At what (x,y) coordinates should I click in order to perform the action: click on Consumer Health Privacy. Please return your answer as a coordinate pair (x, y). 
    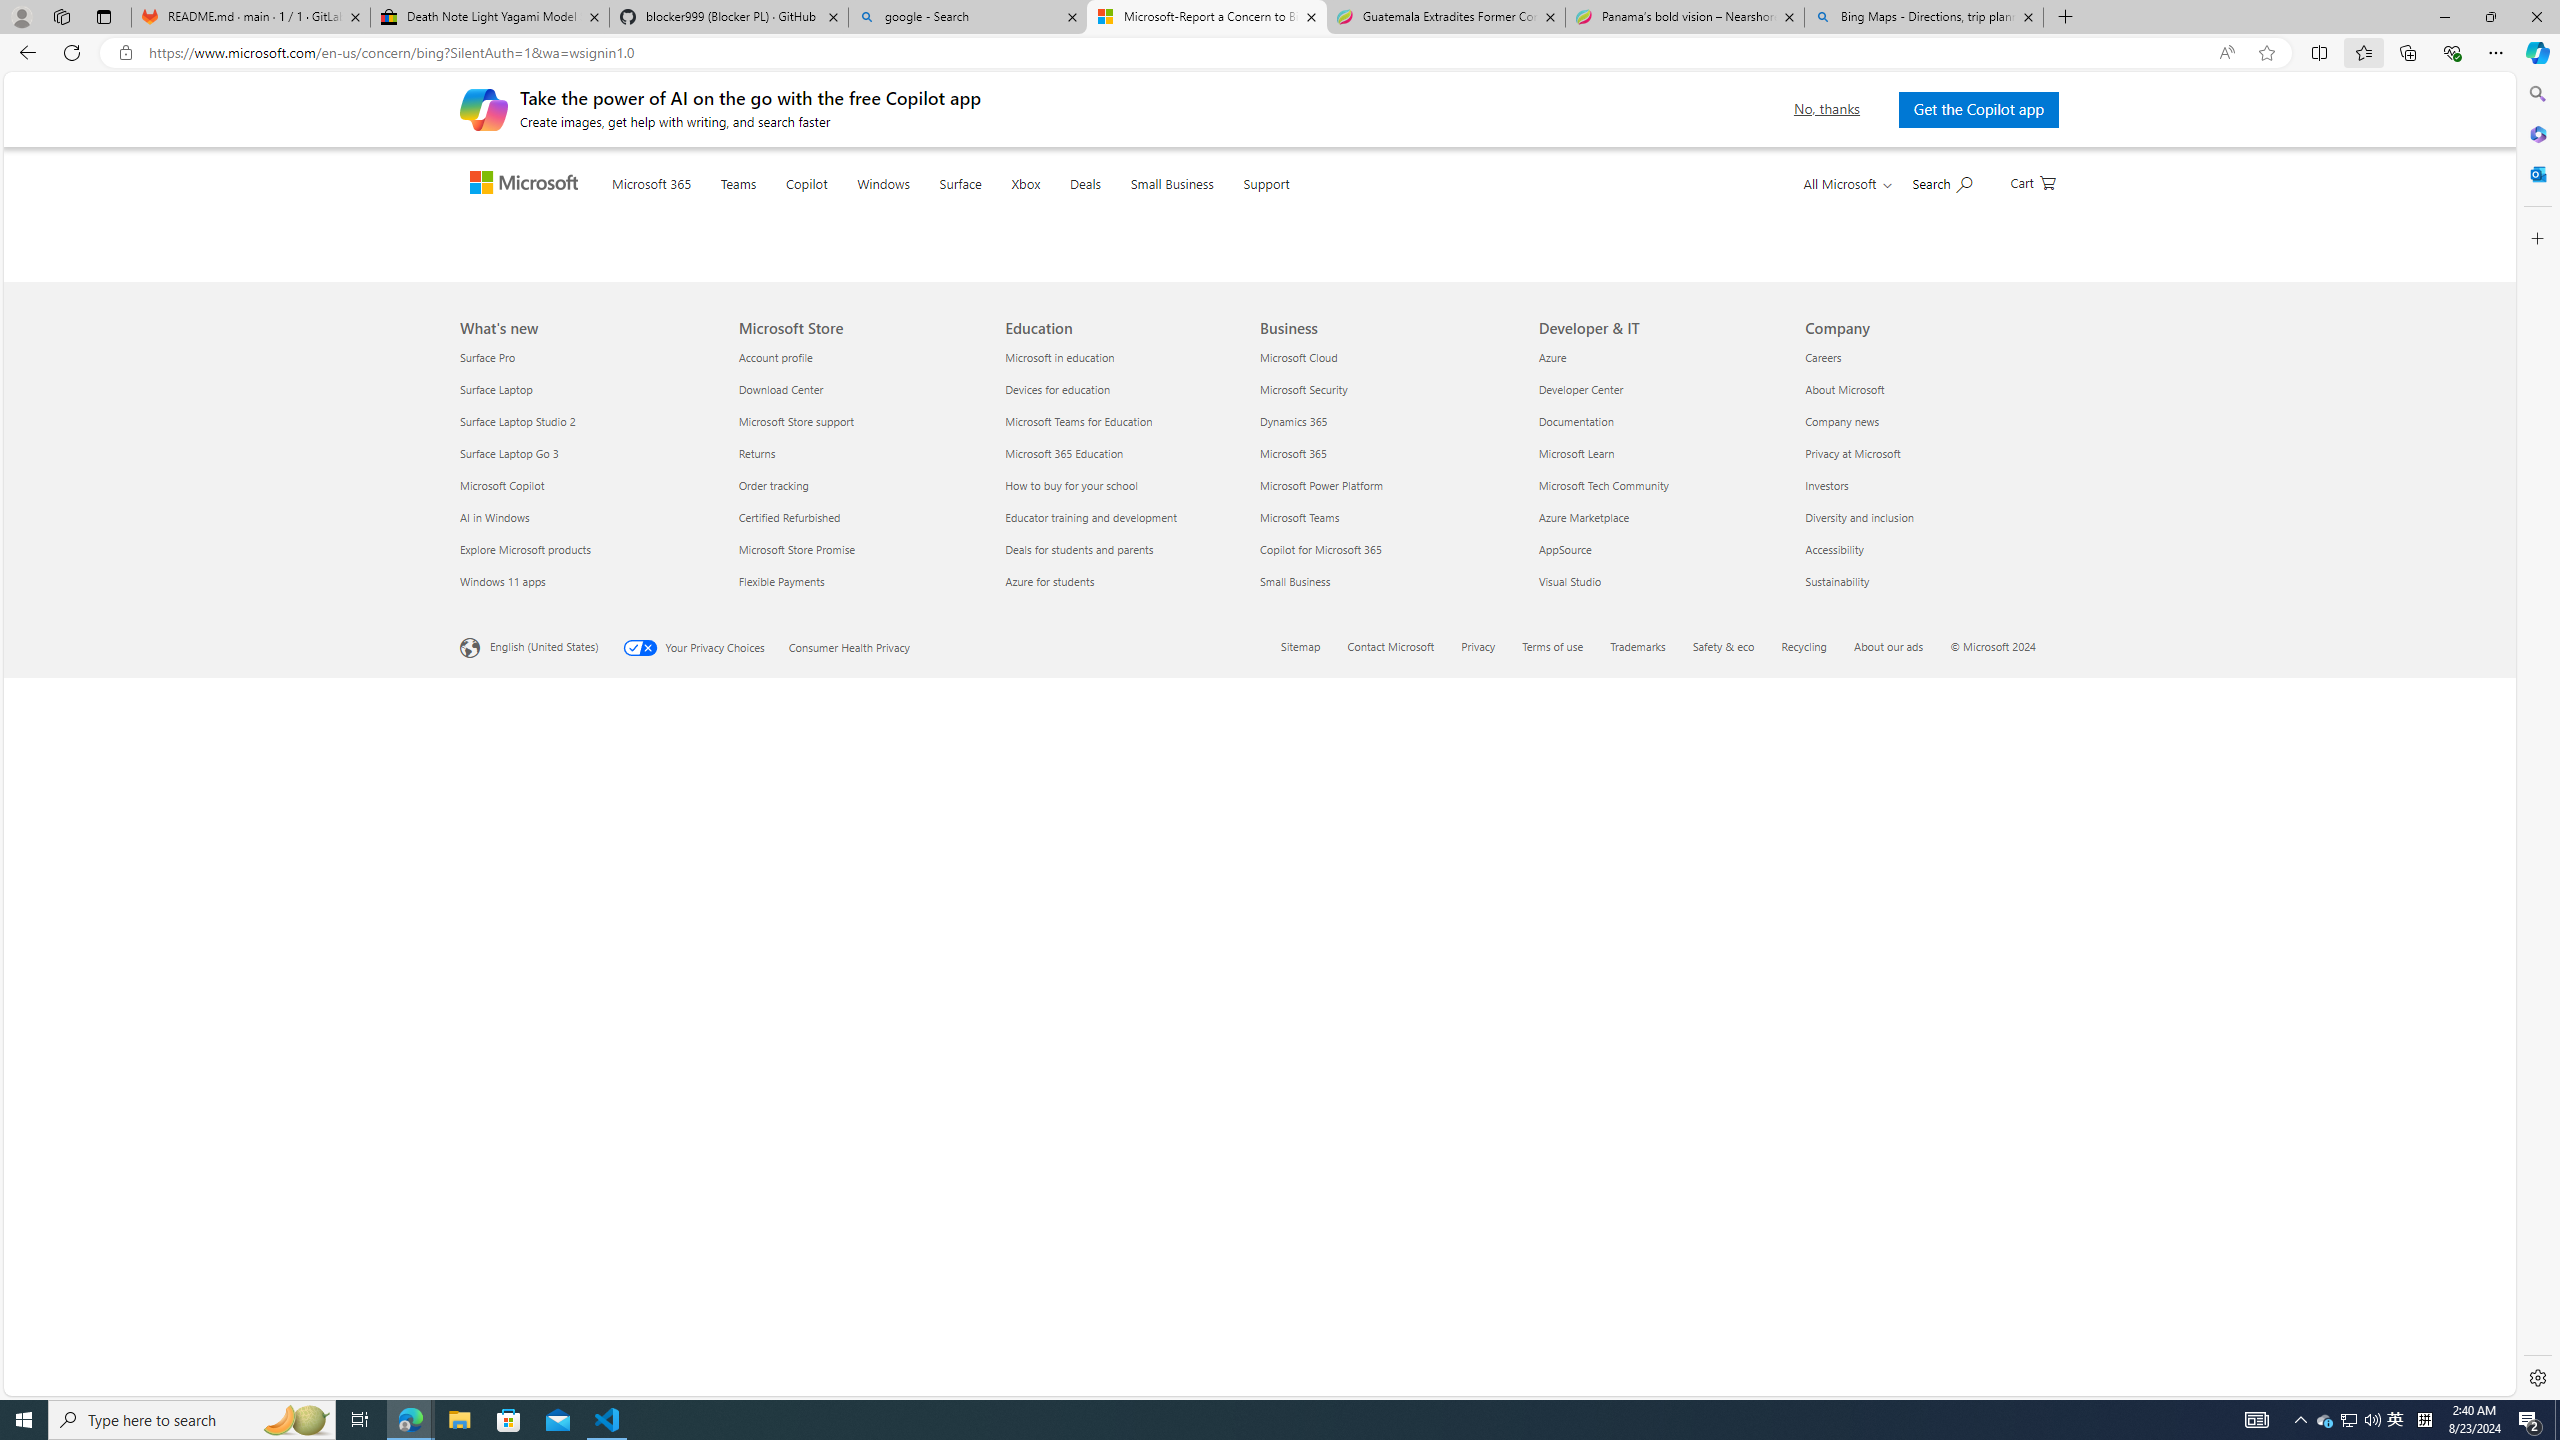
    Looking at the image, I should click on (861, 1349).